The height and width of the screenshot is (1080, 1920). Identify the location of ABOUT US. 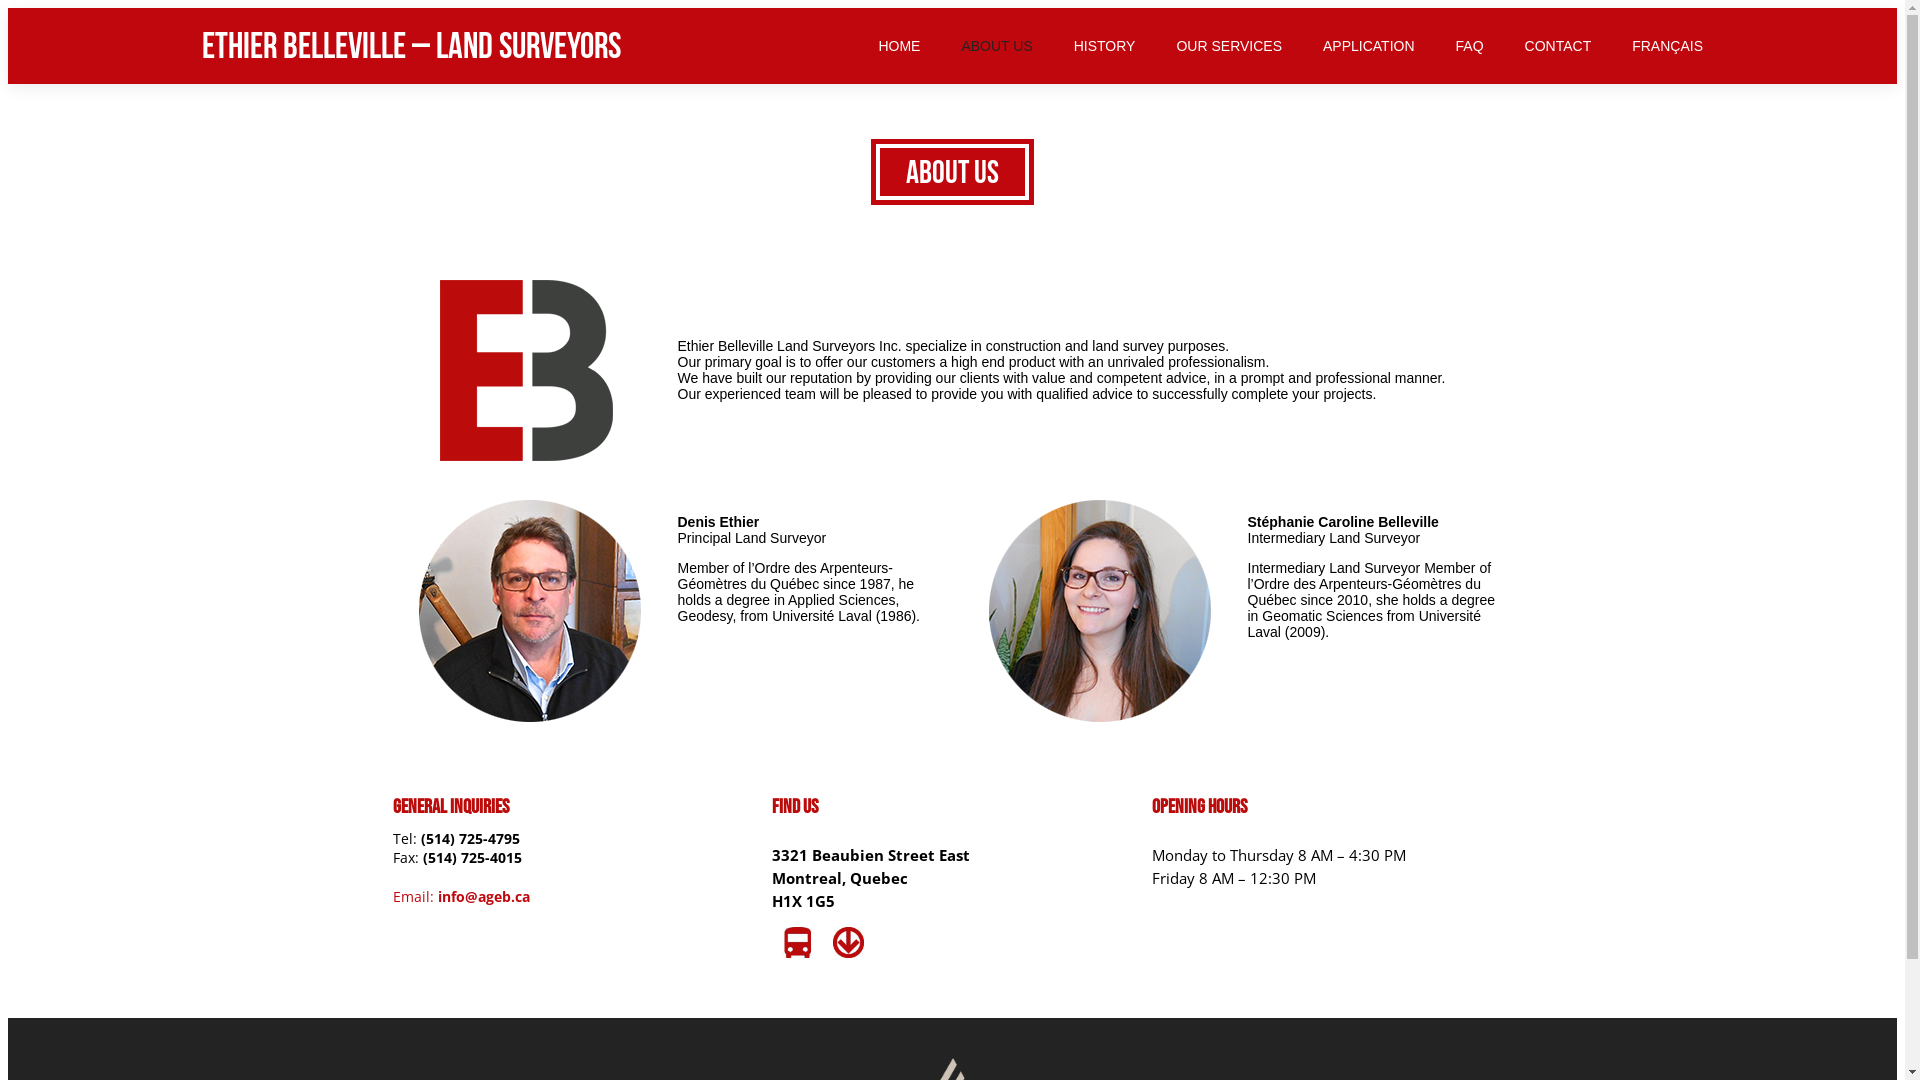
(996, 46).